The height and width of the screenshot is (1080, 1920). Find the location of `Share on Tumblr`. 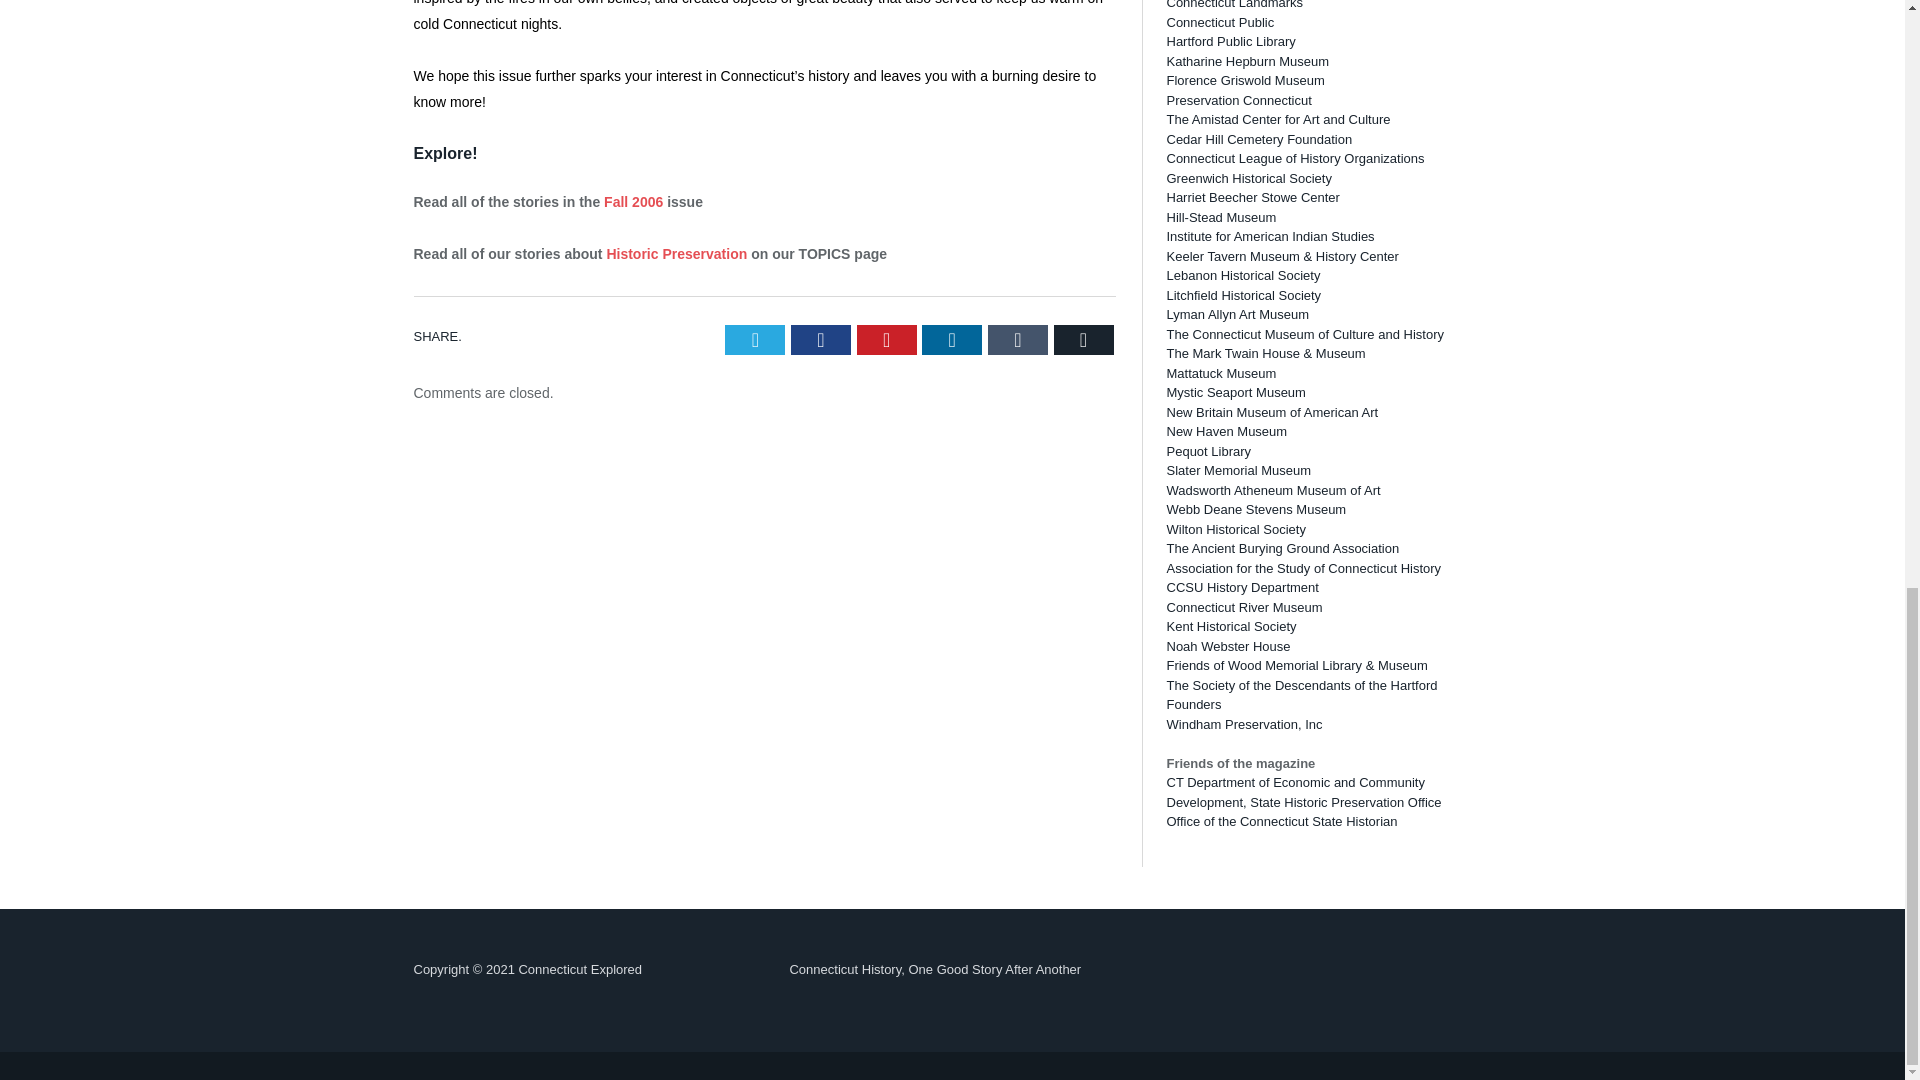

Share on Tumblr is located at coordinates (1018, 340).